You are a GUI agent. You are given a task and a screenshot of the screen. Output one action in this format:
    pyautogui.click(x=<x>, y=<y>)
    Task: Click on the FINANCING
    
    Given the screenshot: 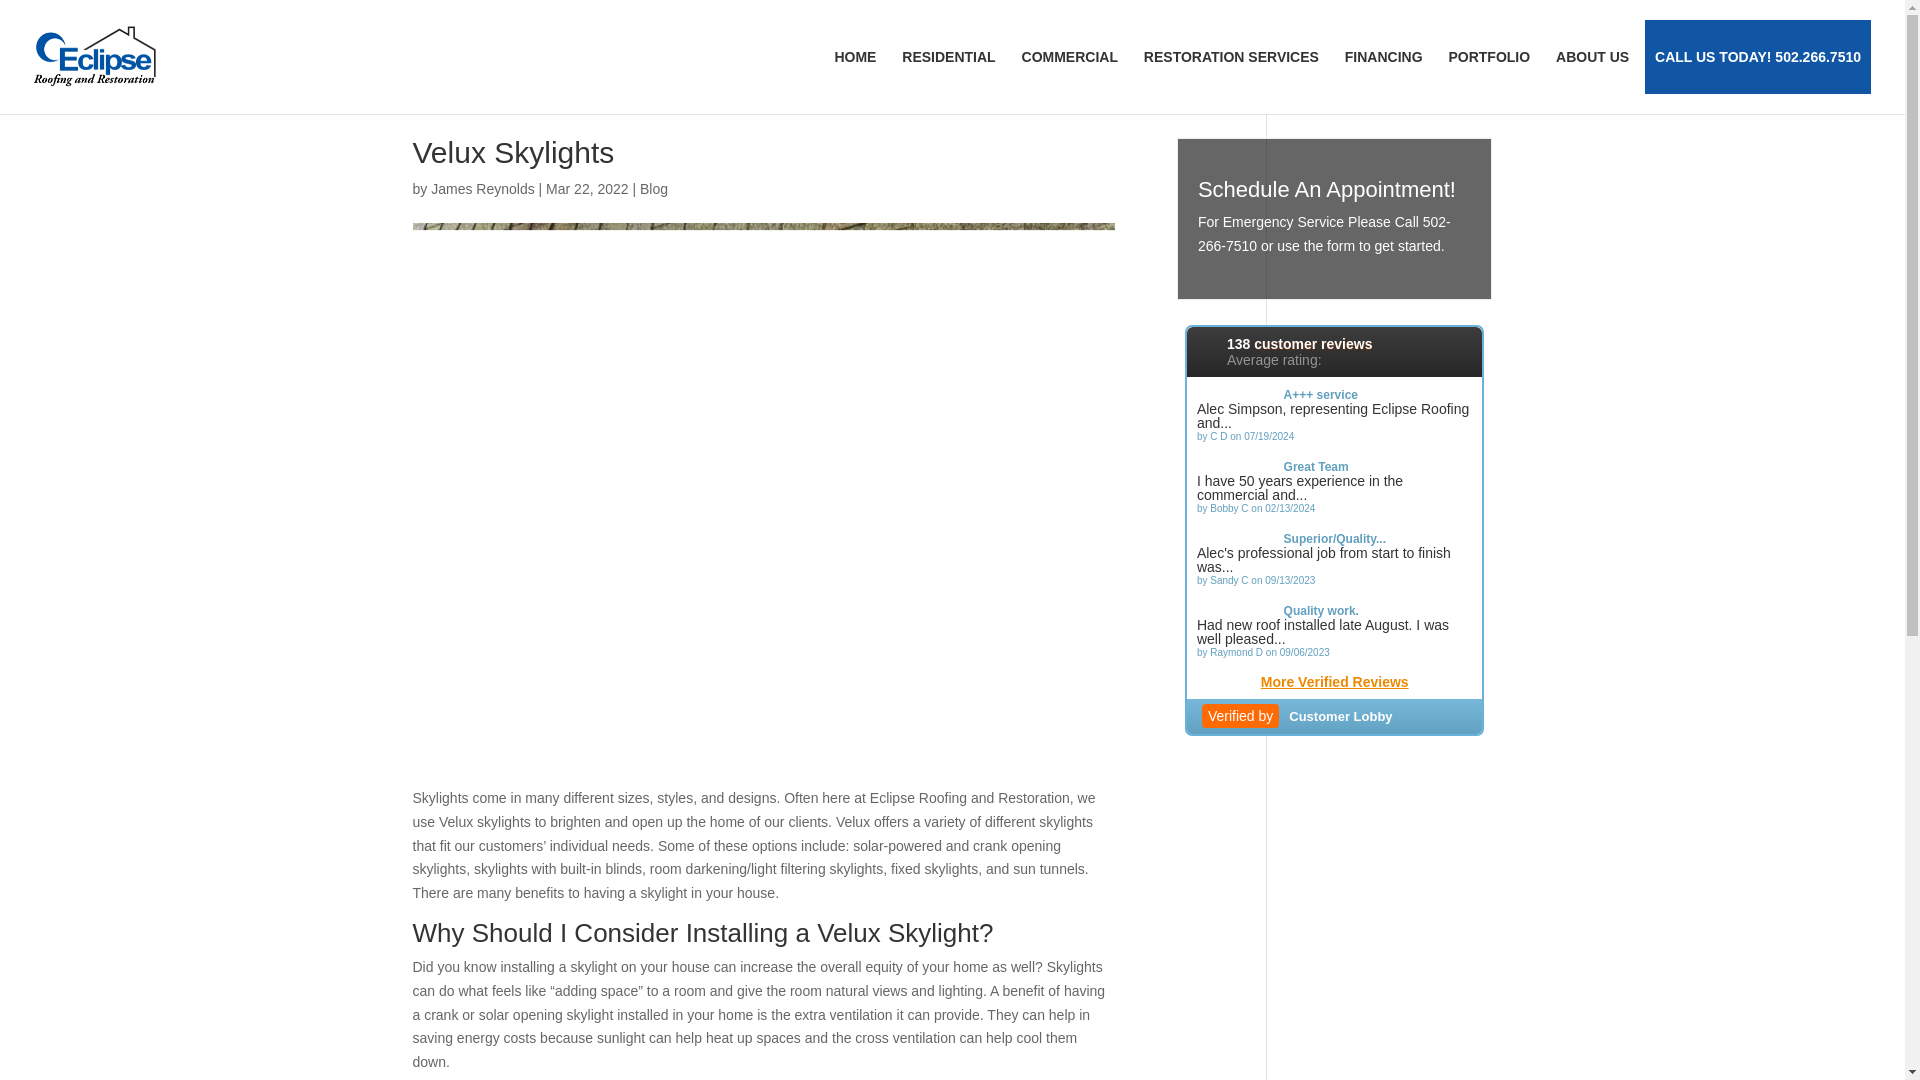 What is the action you would take?
    pyautogui.click(x=1383, y=56)
    